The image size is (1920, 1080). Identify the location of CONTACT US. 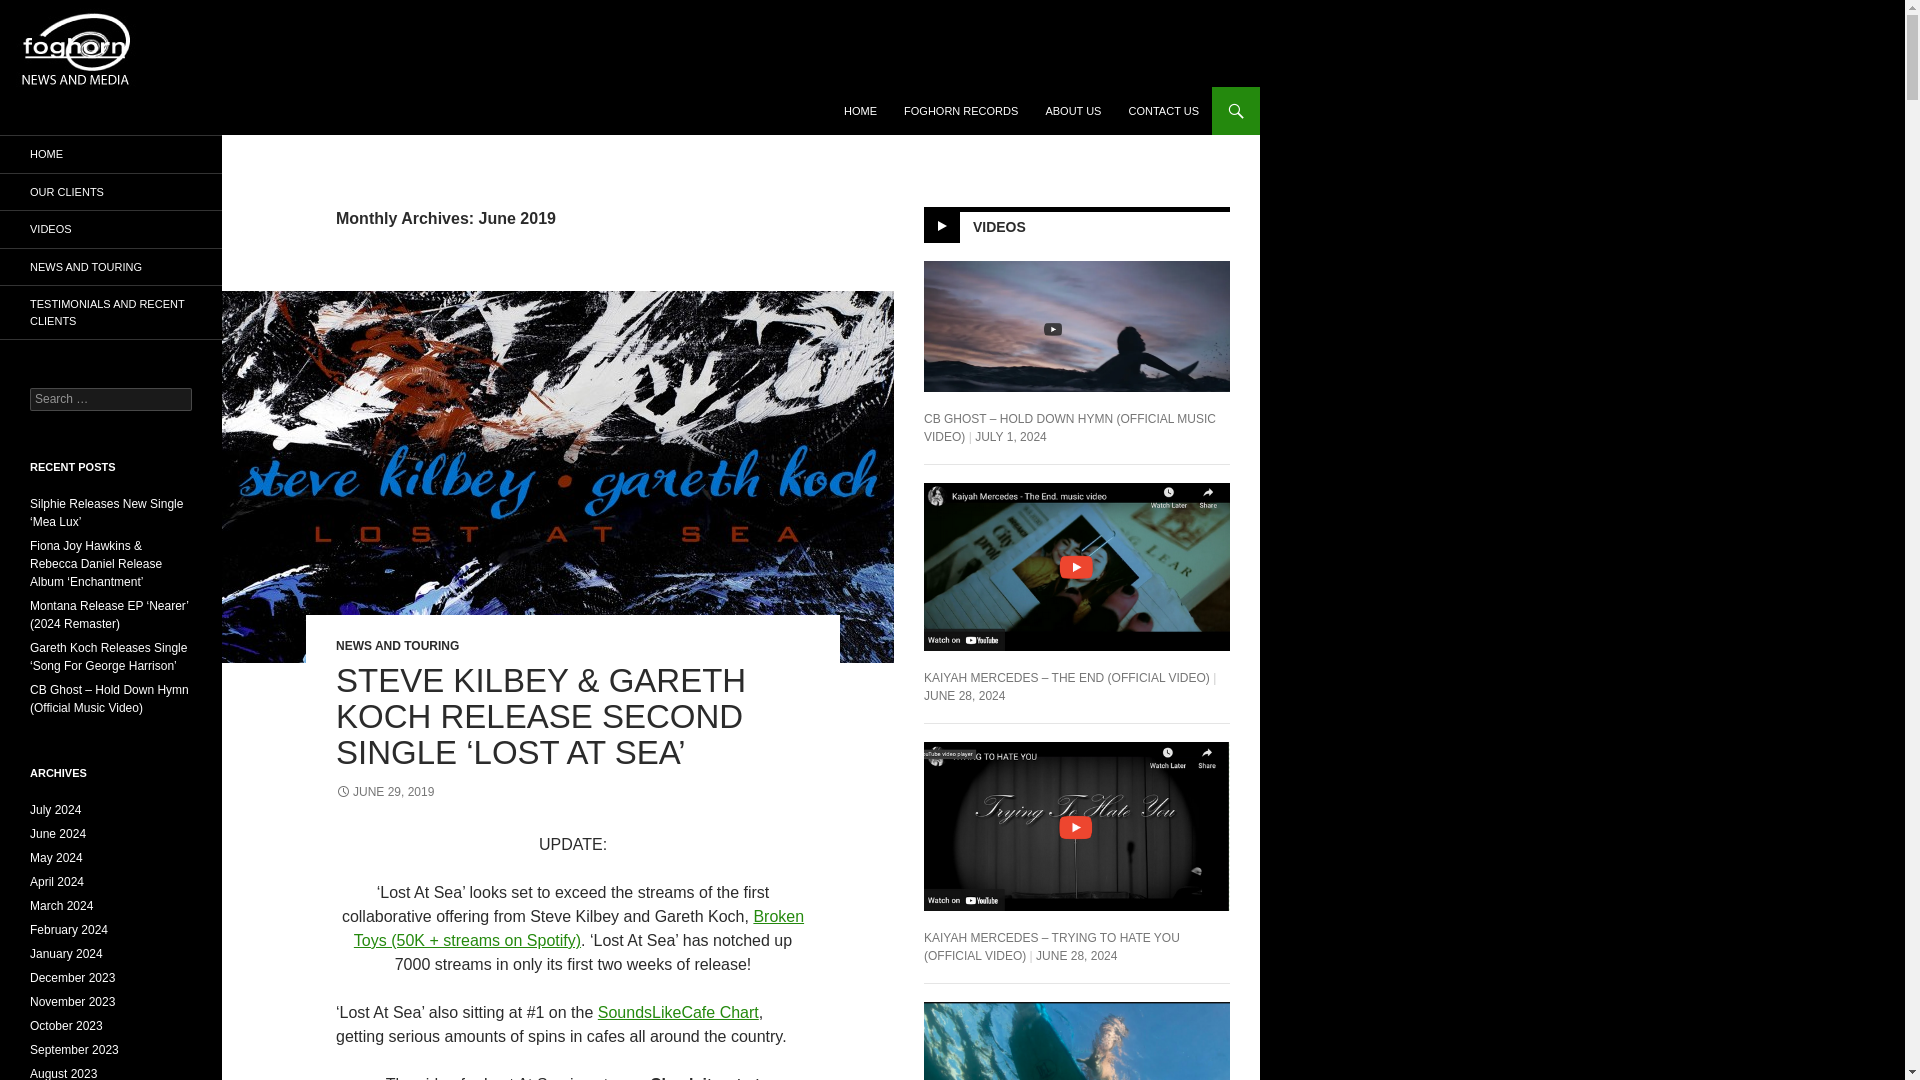
(1163, 111).